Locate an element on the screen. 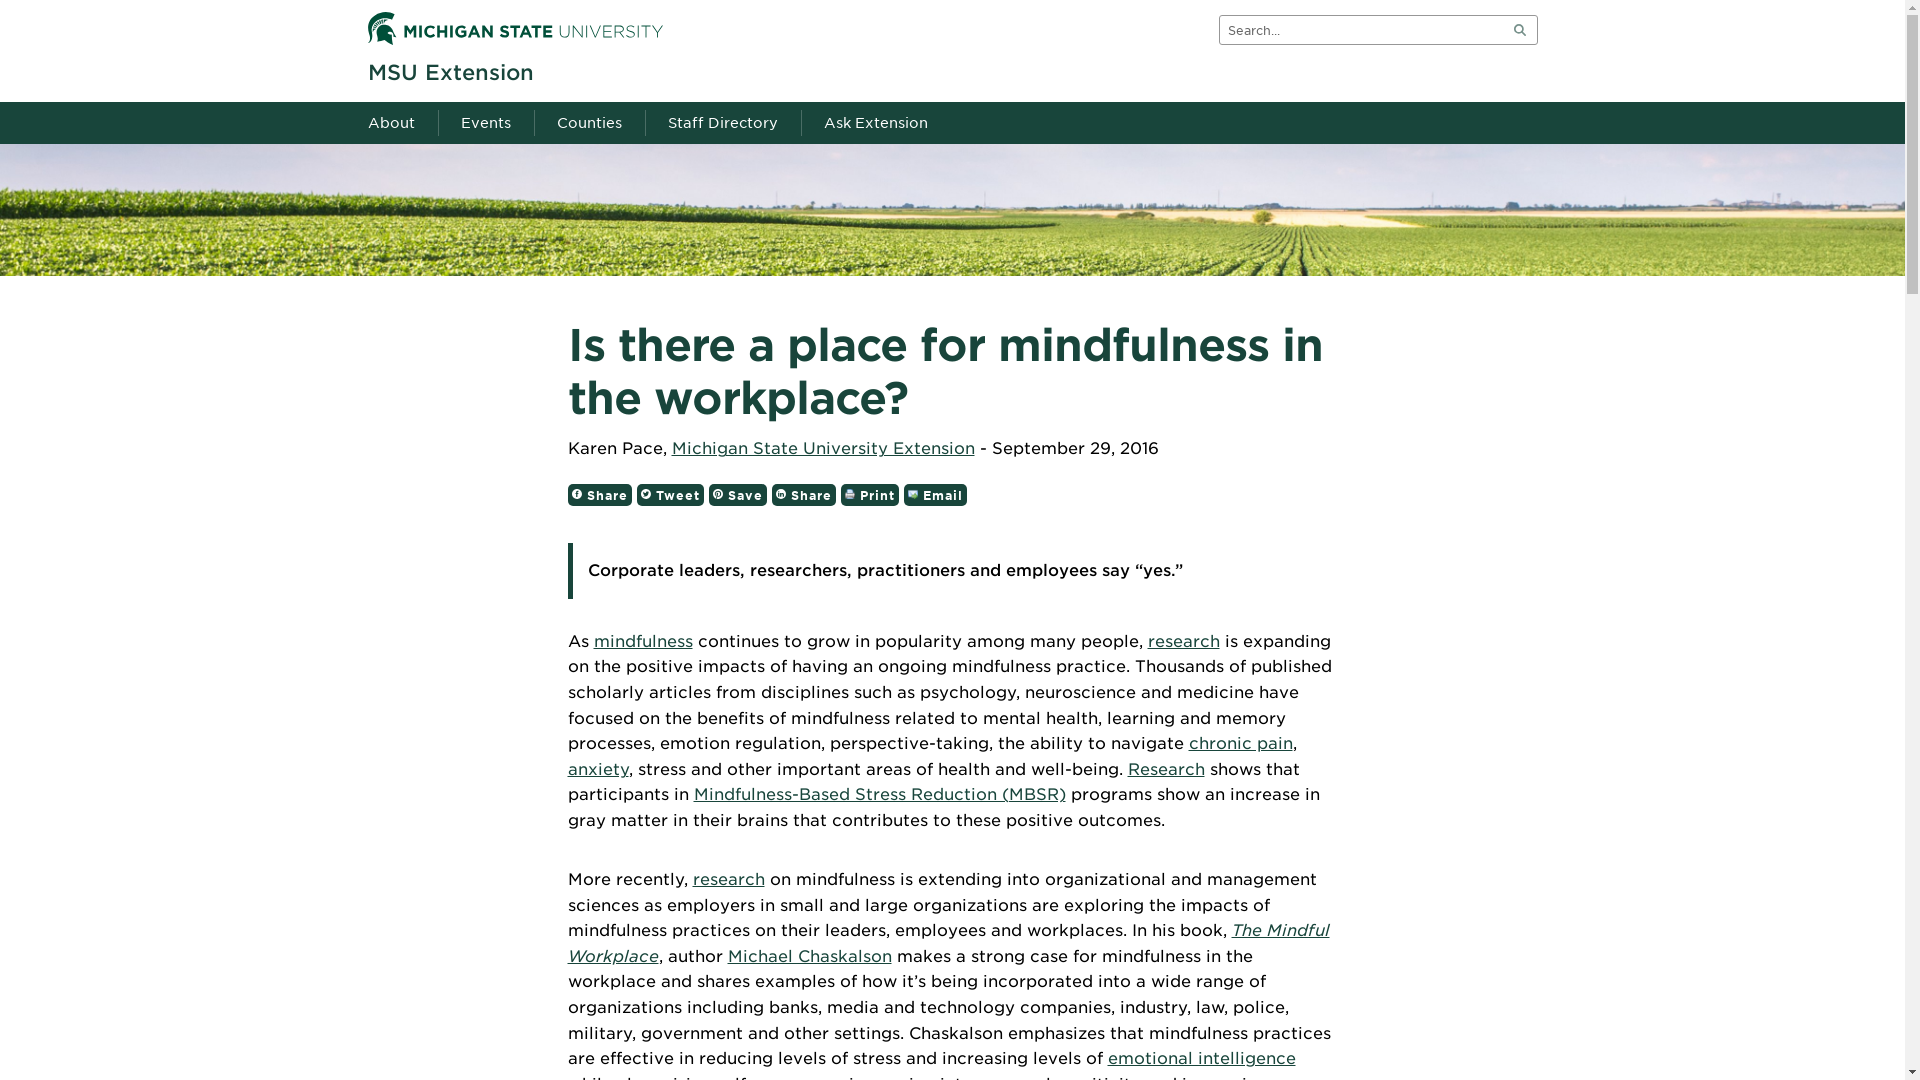 This screenshot has width=1920, height=1080. chronic pain is located at coordinates (1240, 743).